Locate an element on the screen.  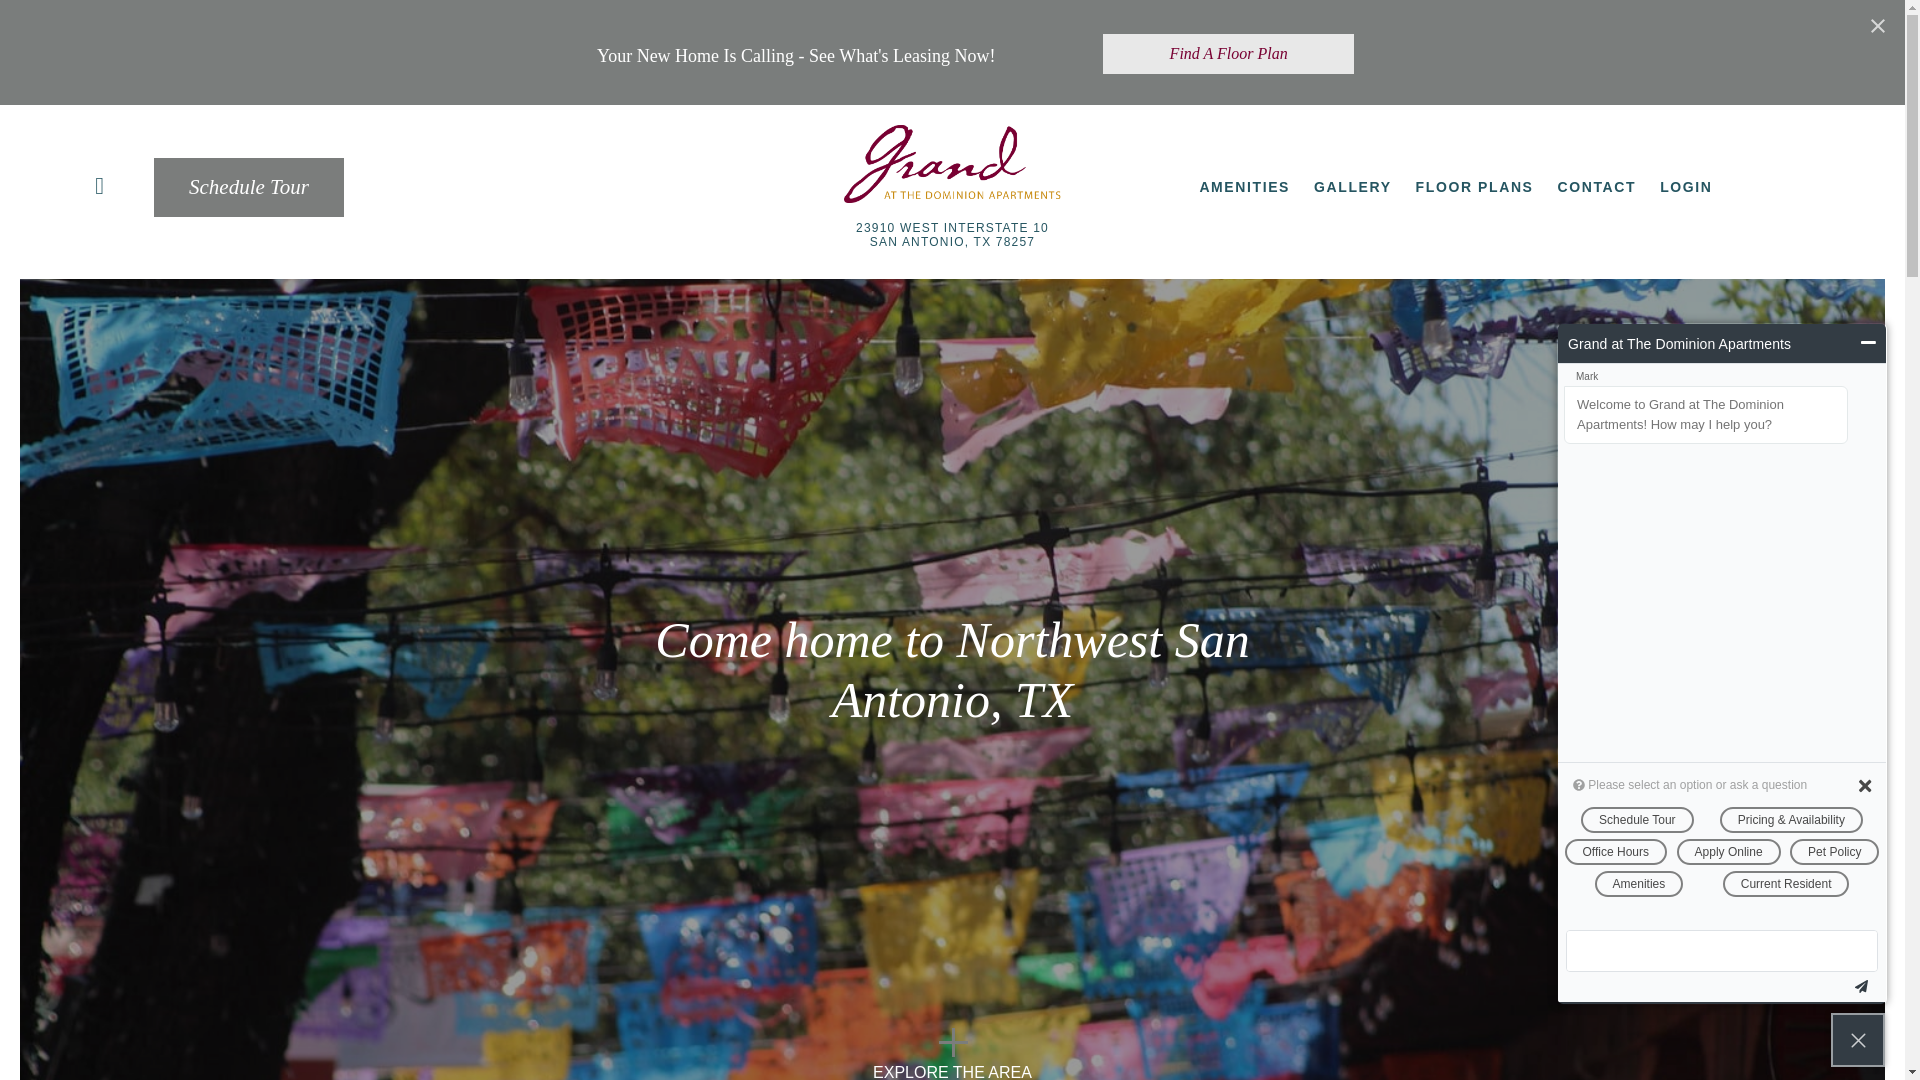
Find A Floor Plan is located at coordinates (1228, 54).